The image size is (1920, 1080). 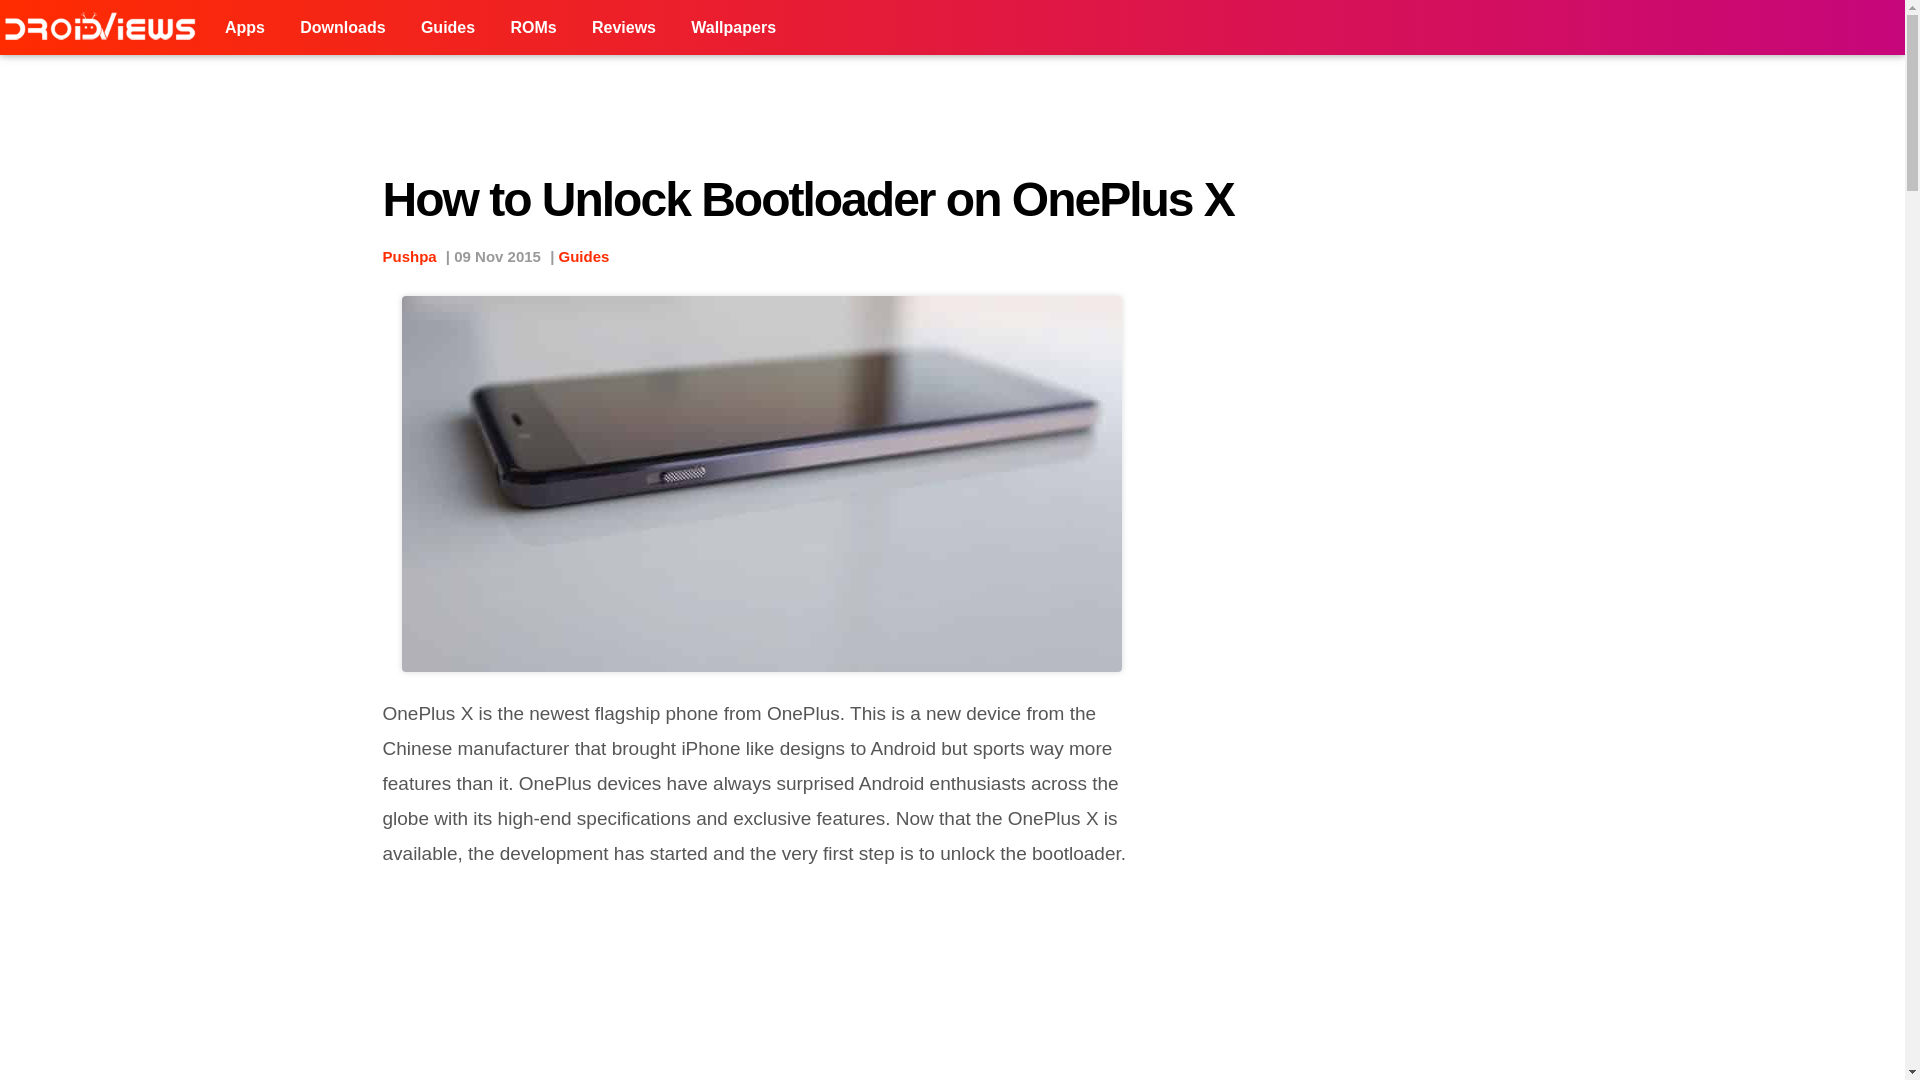 I want to click on Wallpapers, so click(x=733, y=28).